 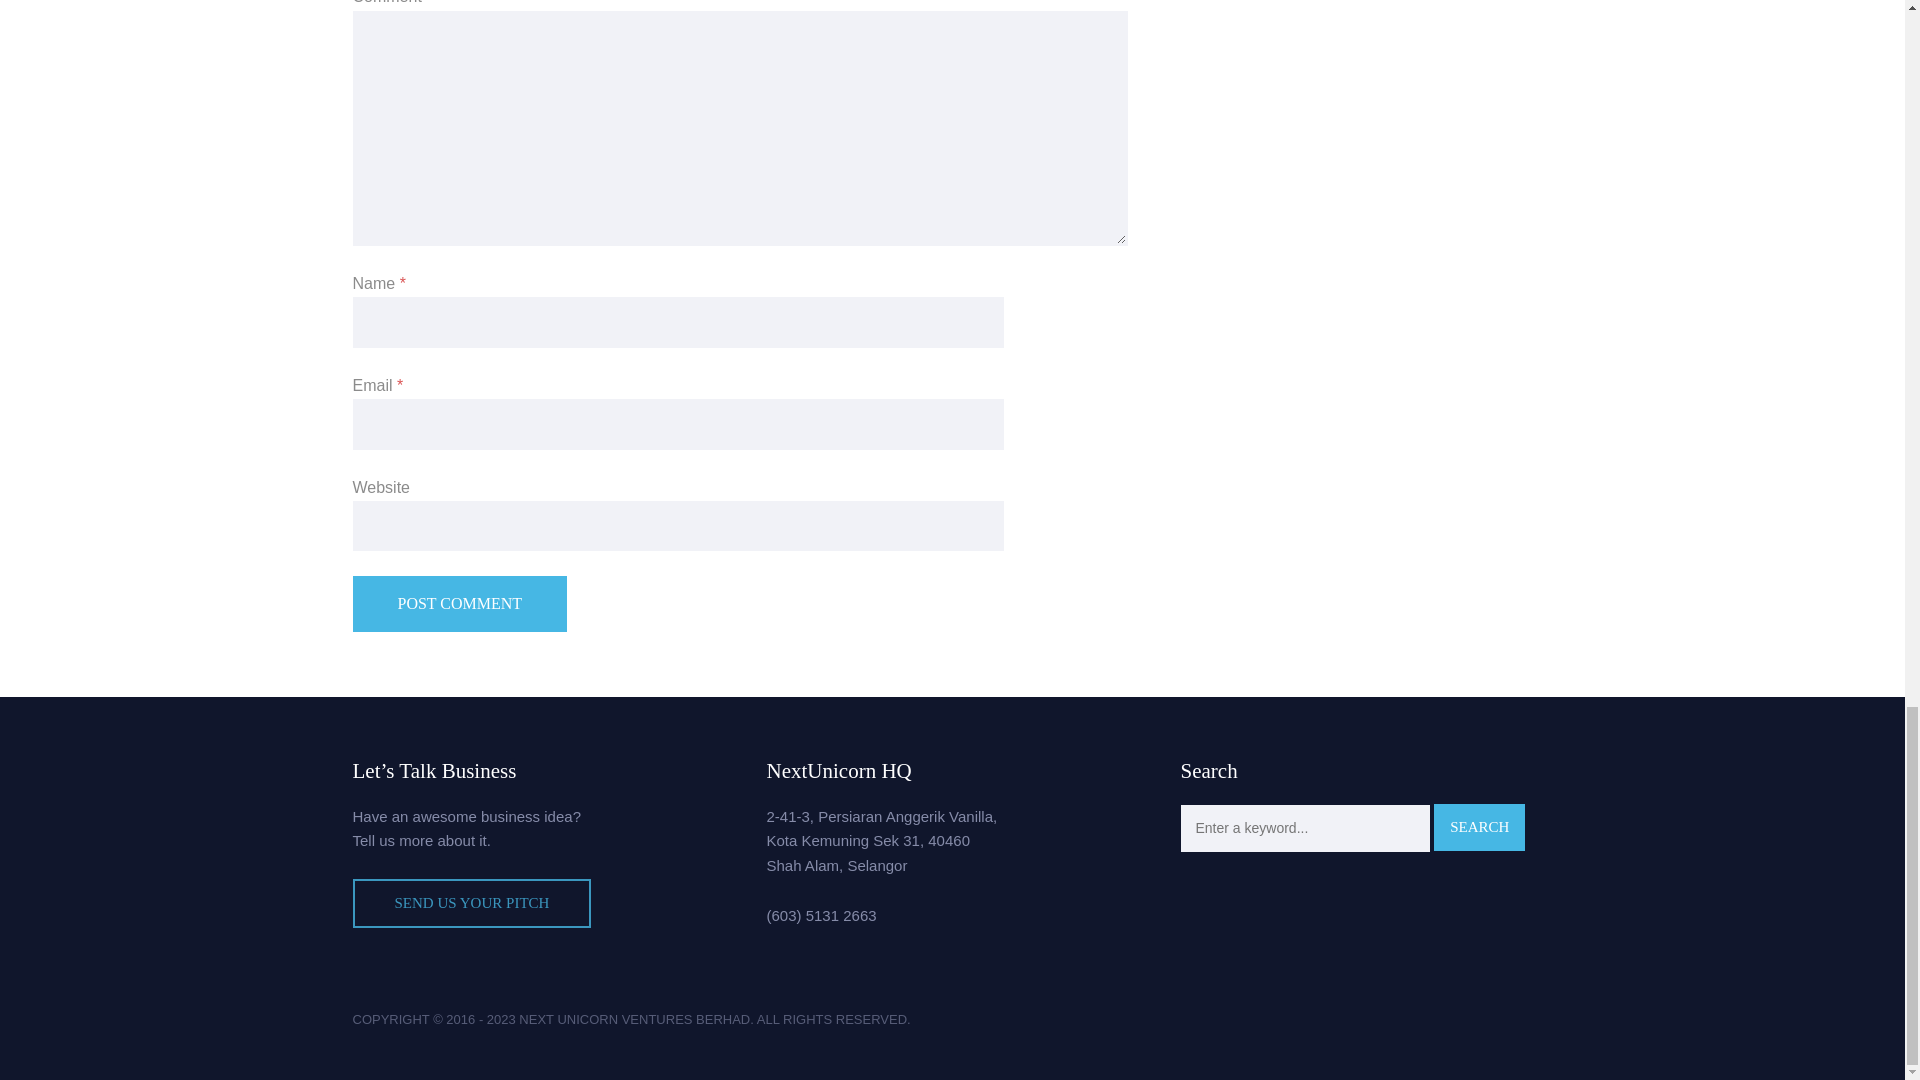 What do you see at coordinates (458, 603) in the screenshot?
I see `Post Comment` at bounding box center [458, 603].